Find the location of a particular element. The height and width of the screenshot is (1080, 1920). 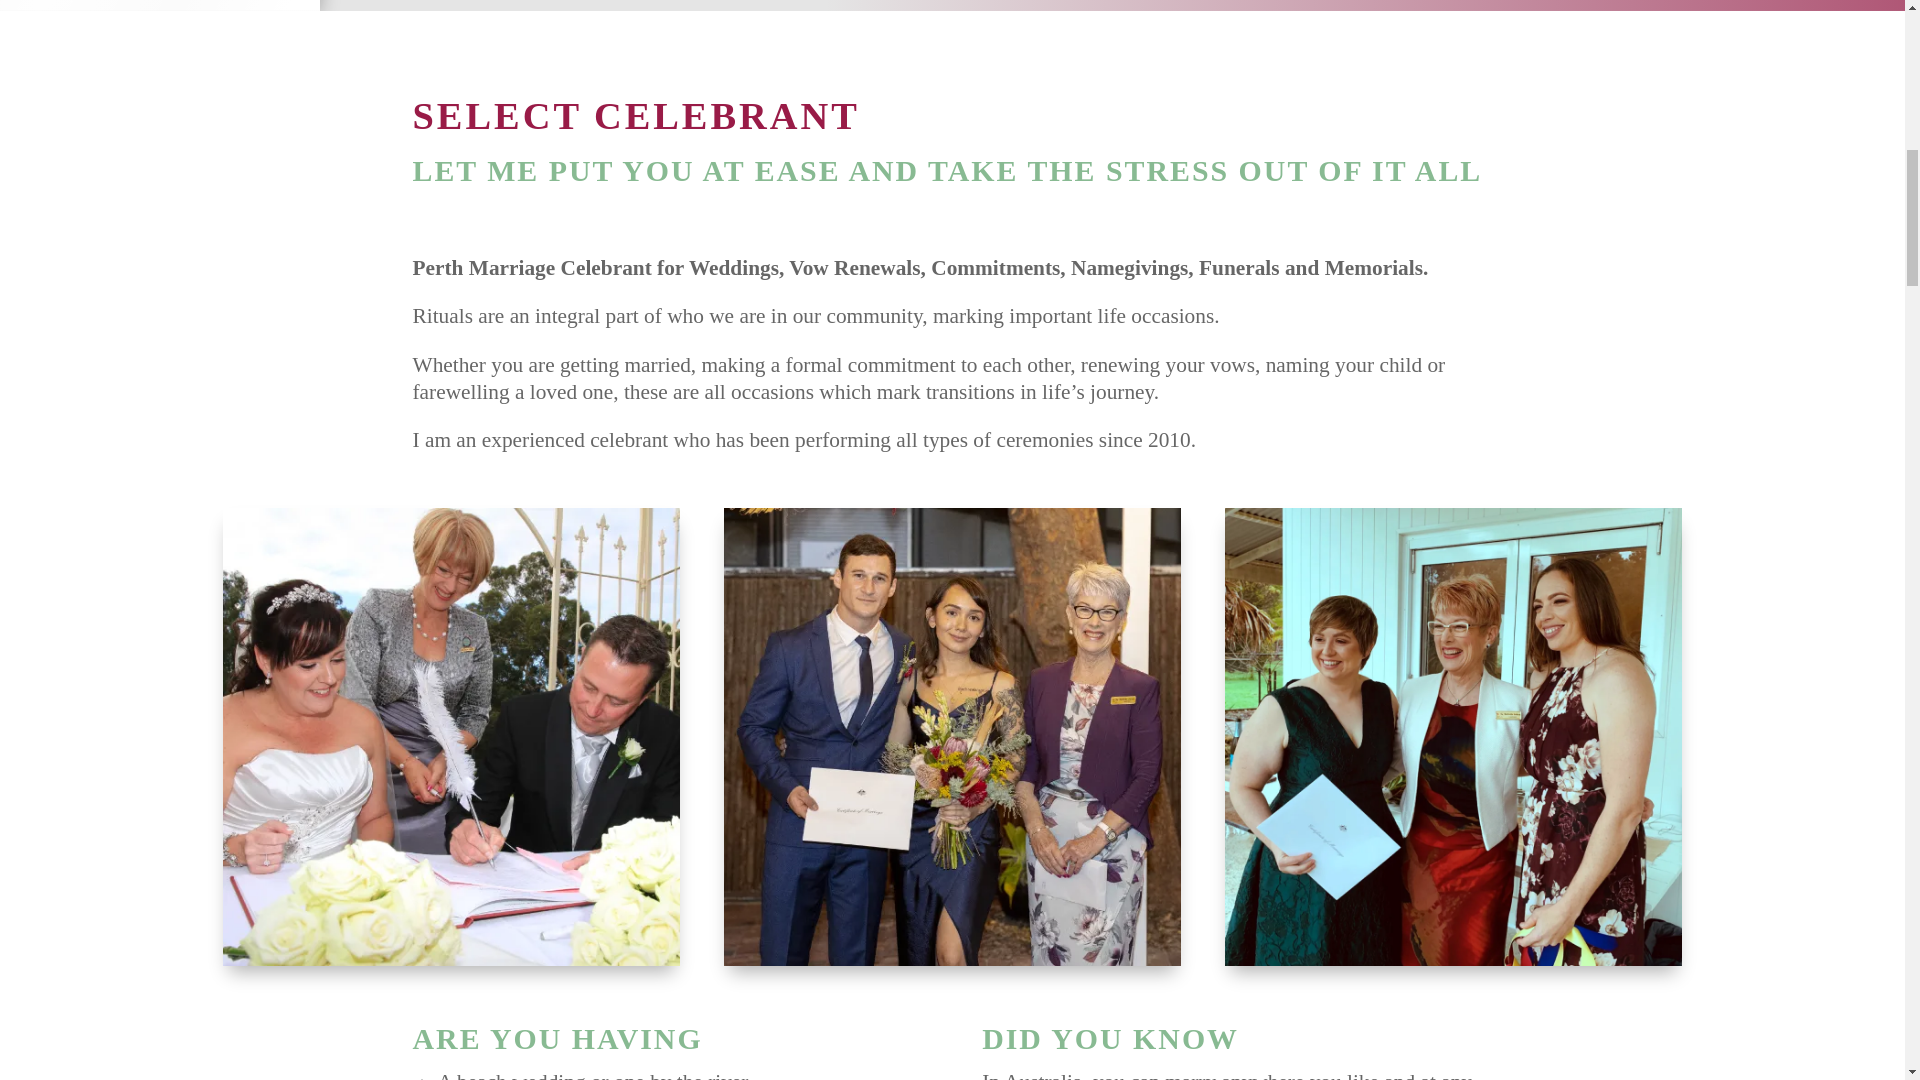

Select Celebrant is located at coordinates (450, 736).